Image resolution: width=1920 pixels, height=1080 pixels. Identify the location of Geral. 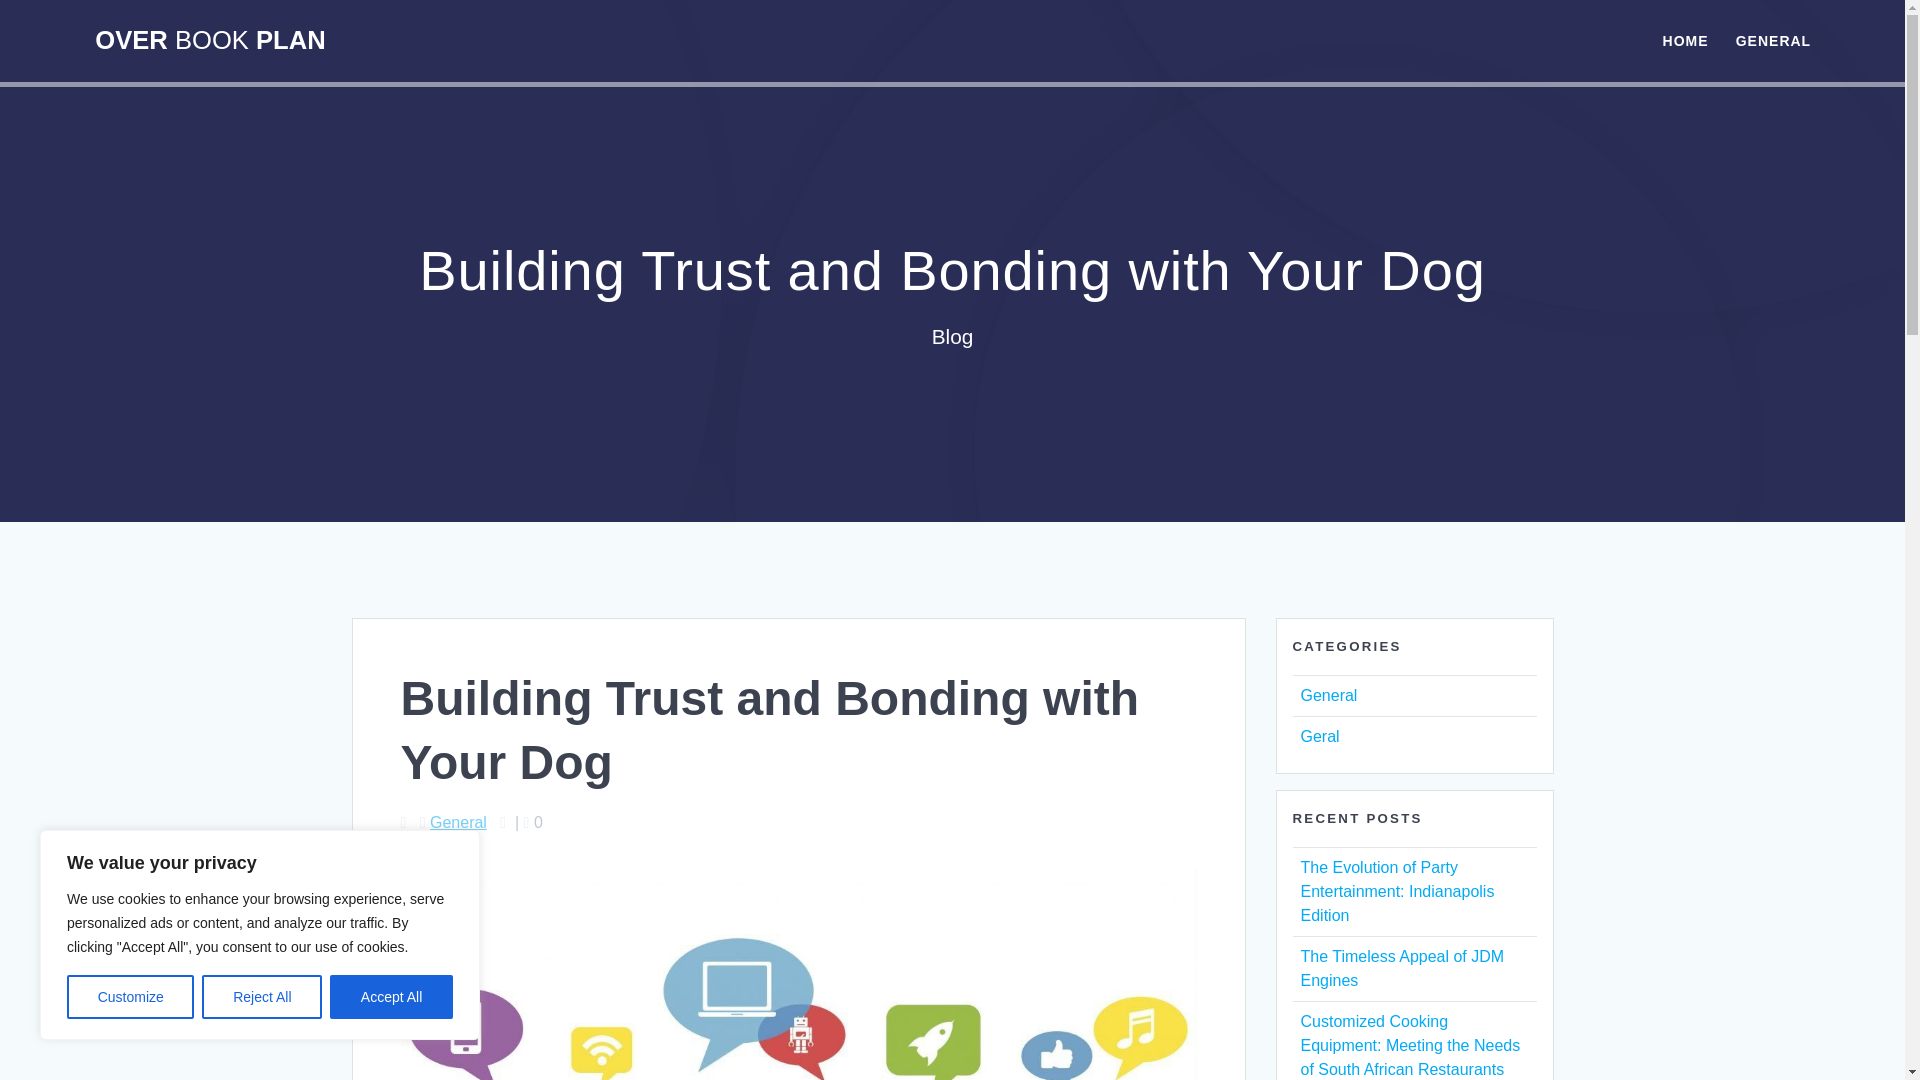
(1318, 736).